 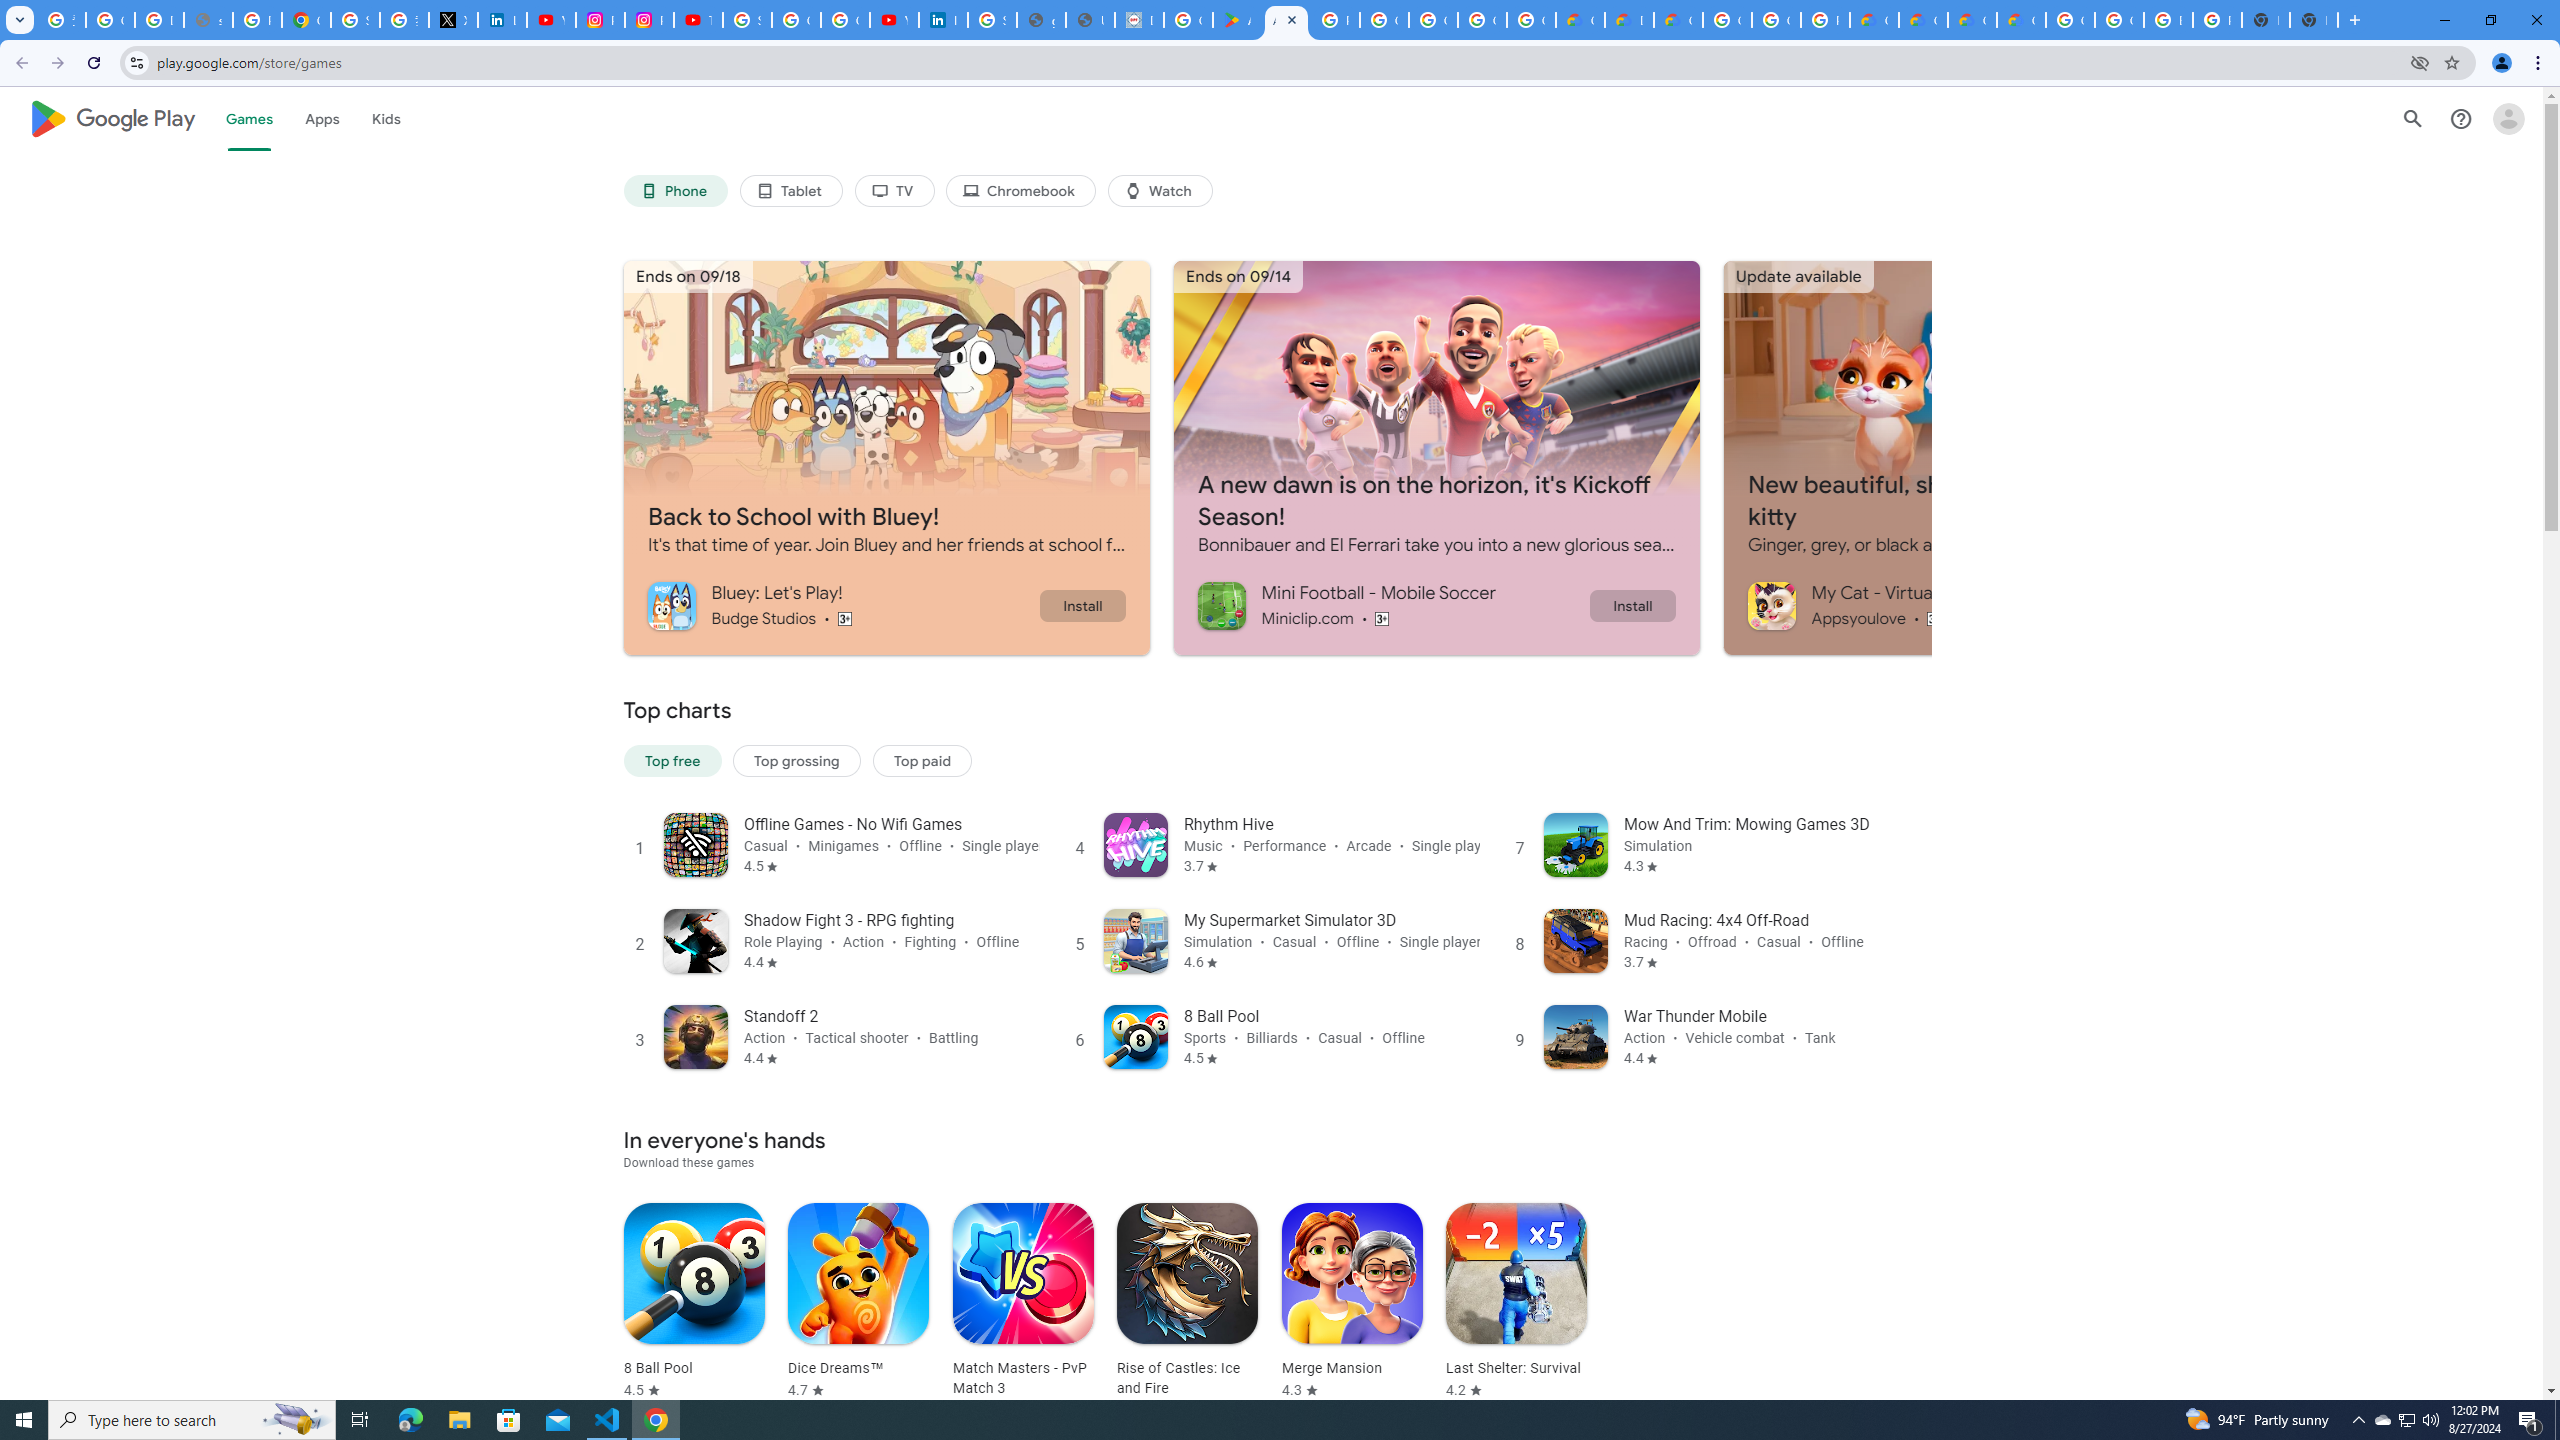 I want to click on Top free, so click(x=672, y=760).